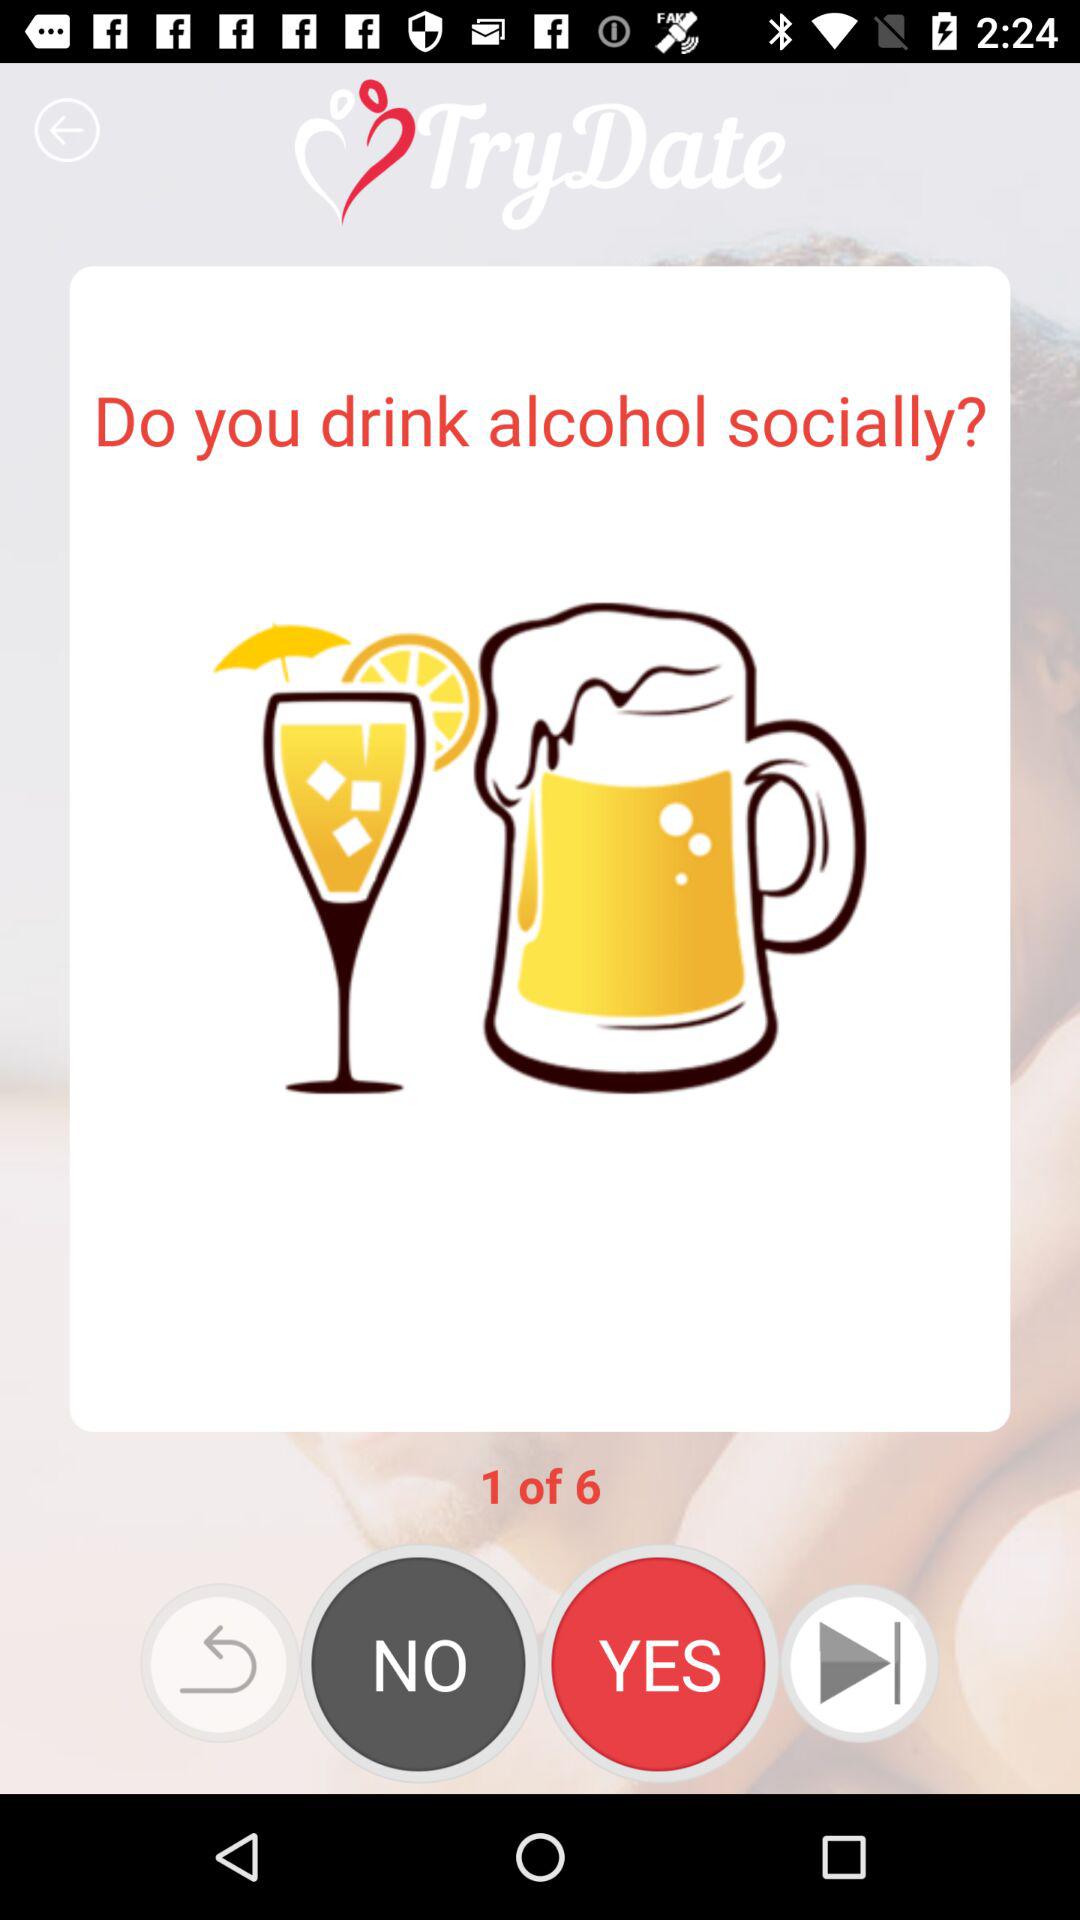 This screenshot has width=1080, height=1920. What do you see at coordinates (420, 1663) in the screenshot?
I see `select option` at bounding box center [420, 1663].